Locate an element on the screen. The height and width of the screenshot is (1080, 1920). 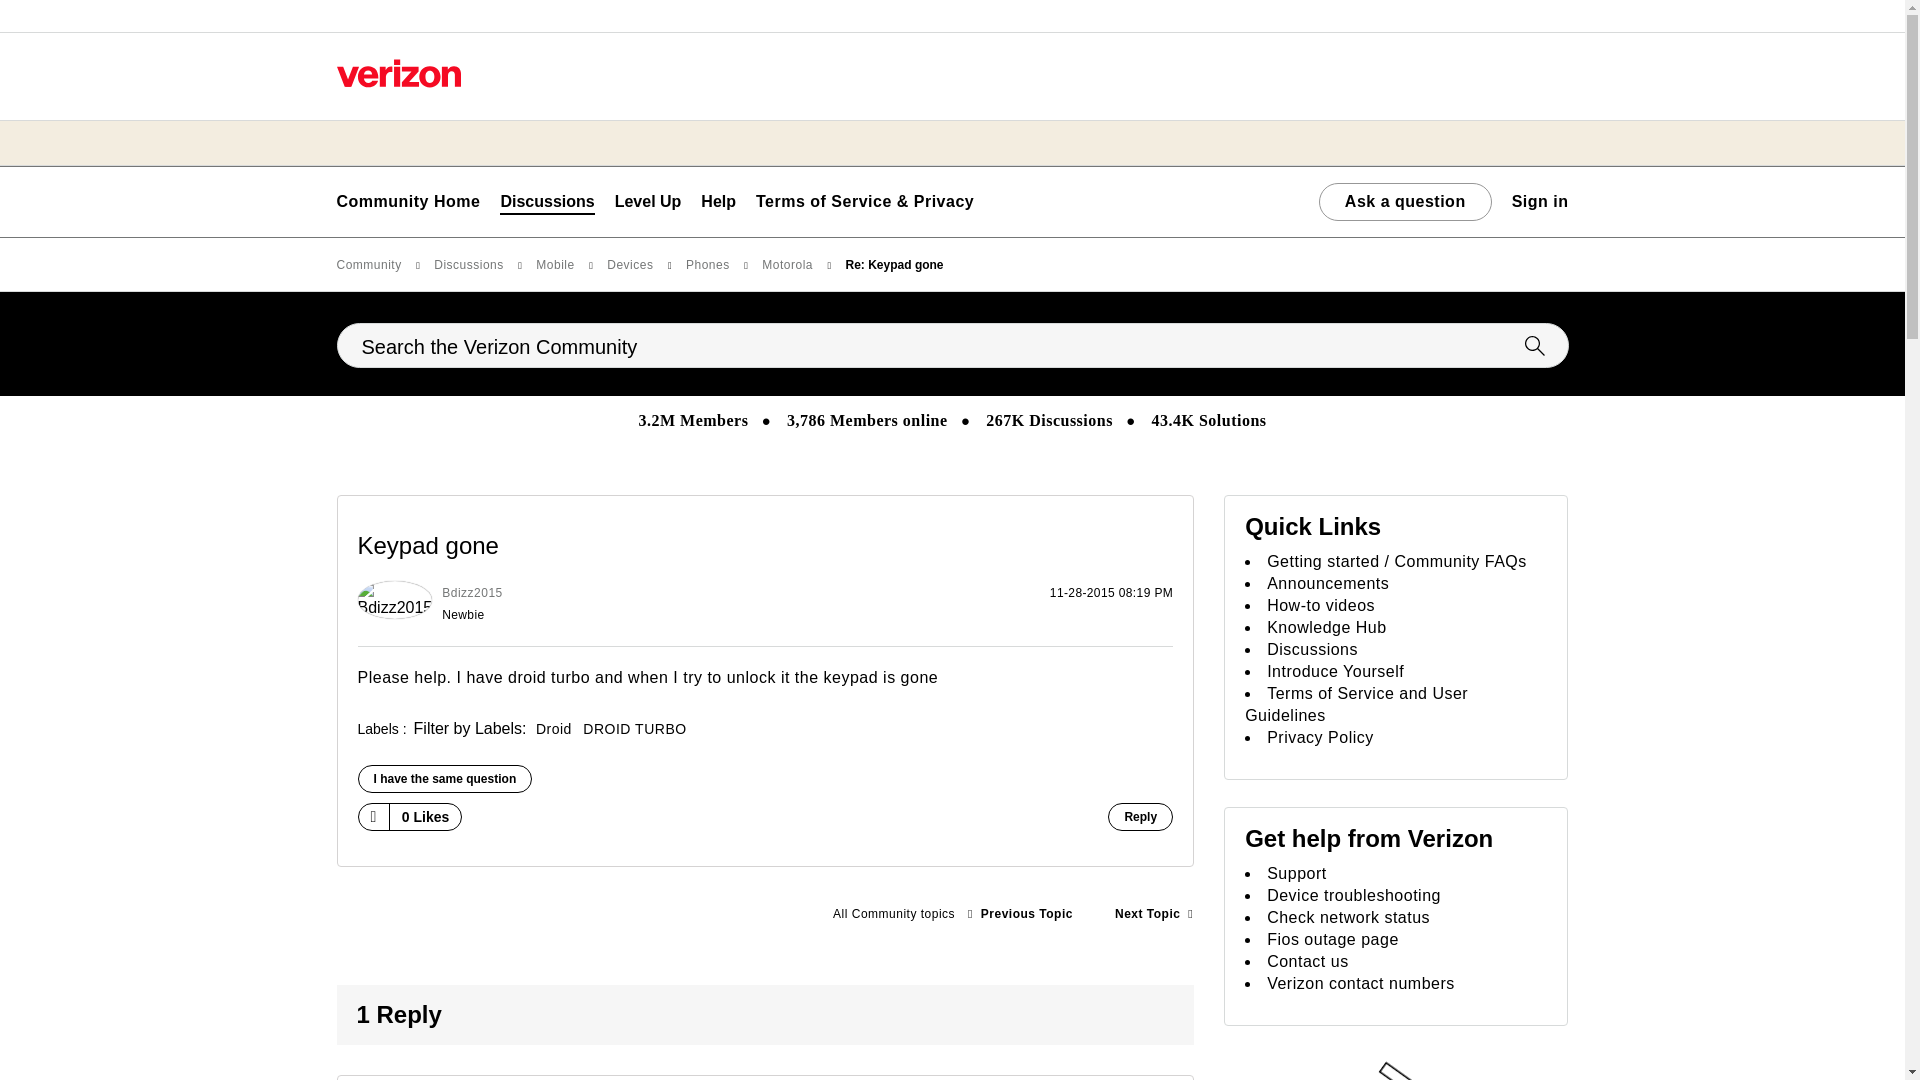
Motorola is located at coordinates (893, 914).